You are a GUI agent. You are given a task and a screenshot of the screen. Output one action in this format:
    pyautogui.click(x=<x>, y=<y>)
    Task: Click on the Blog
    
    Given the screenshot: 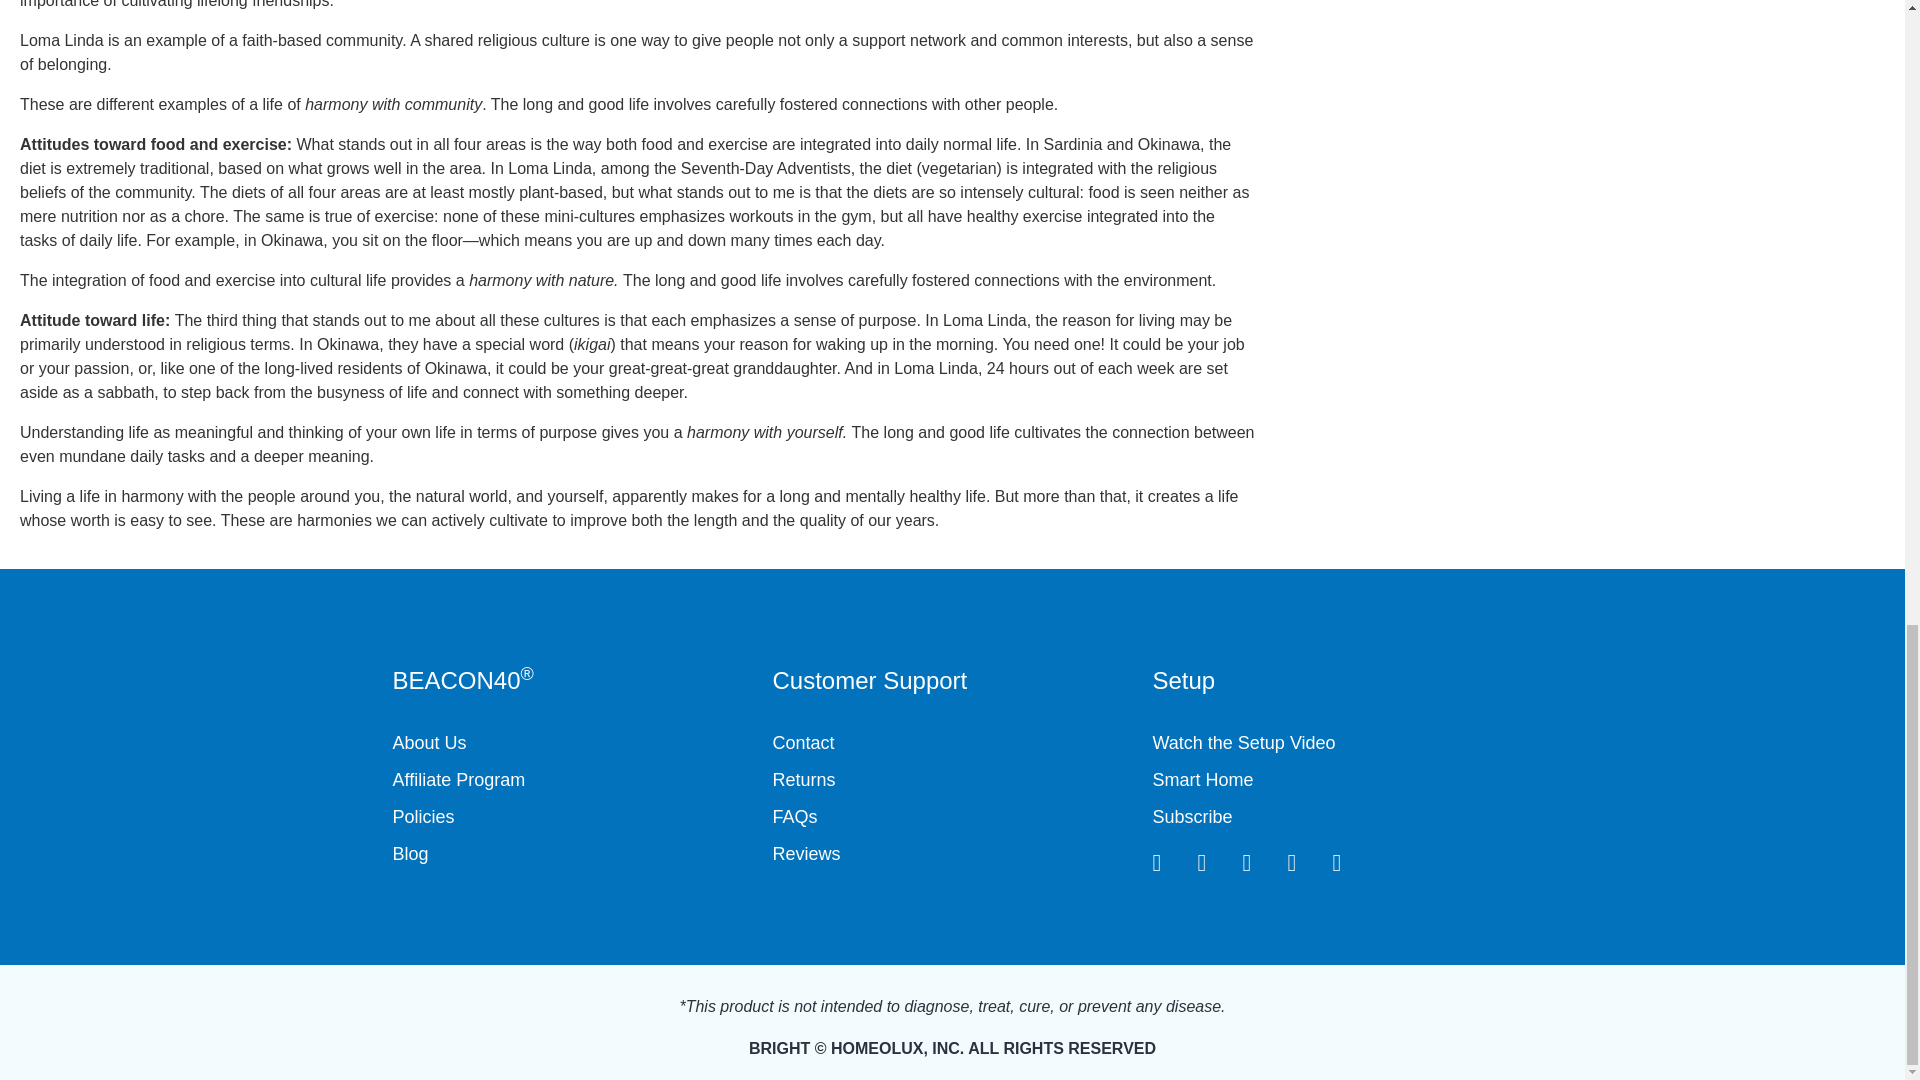 What is the action you would take?
    pyautogui.click(x=572, y=854)
    